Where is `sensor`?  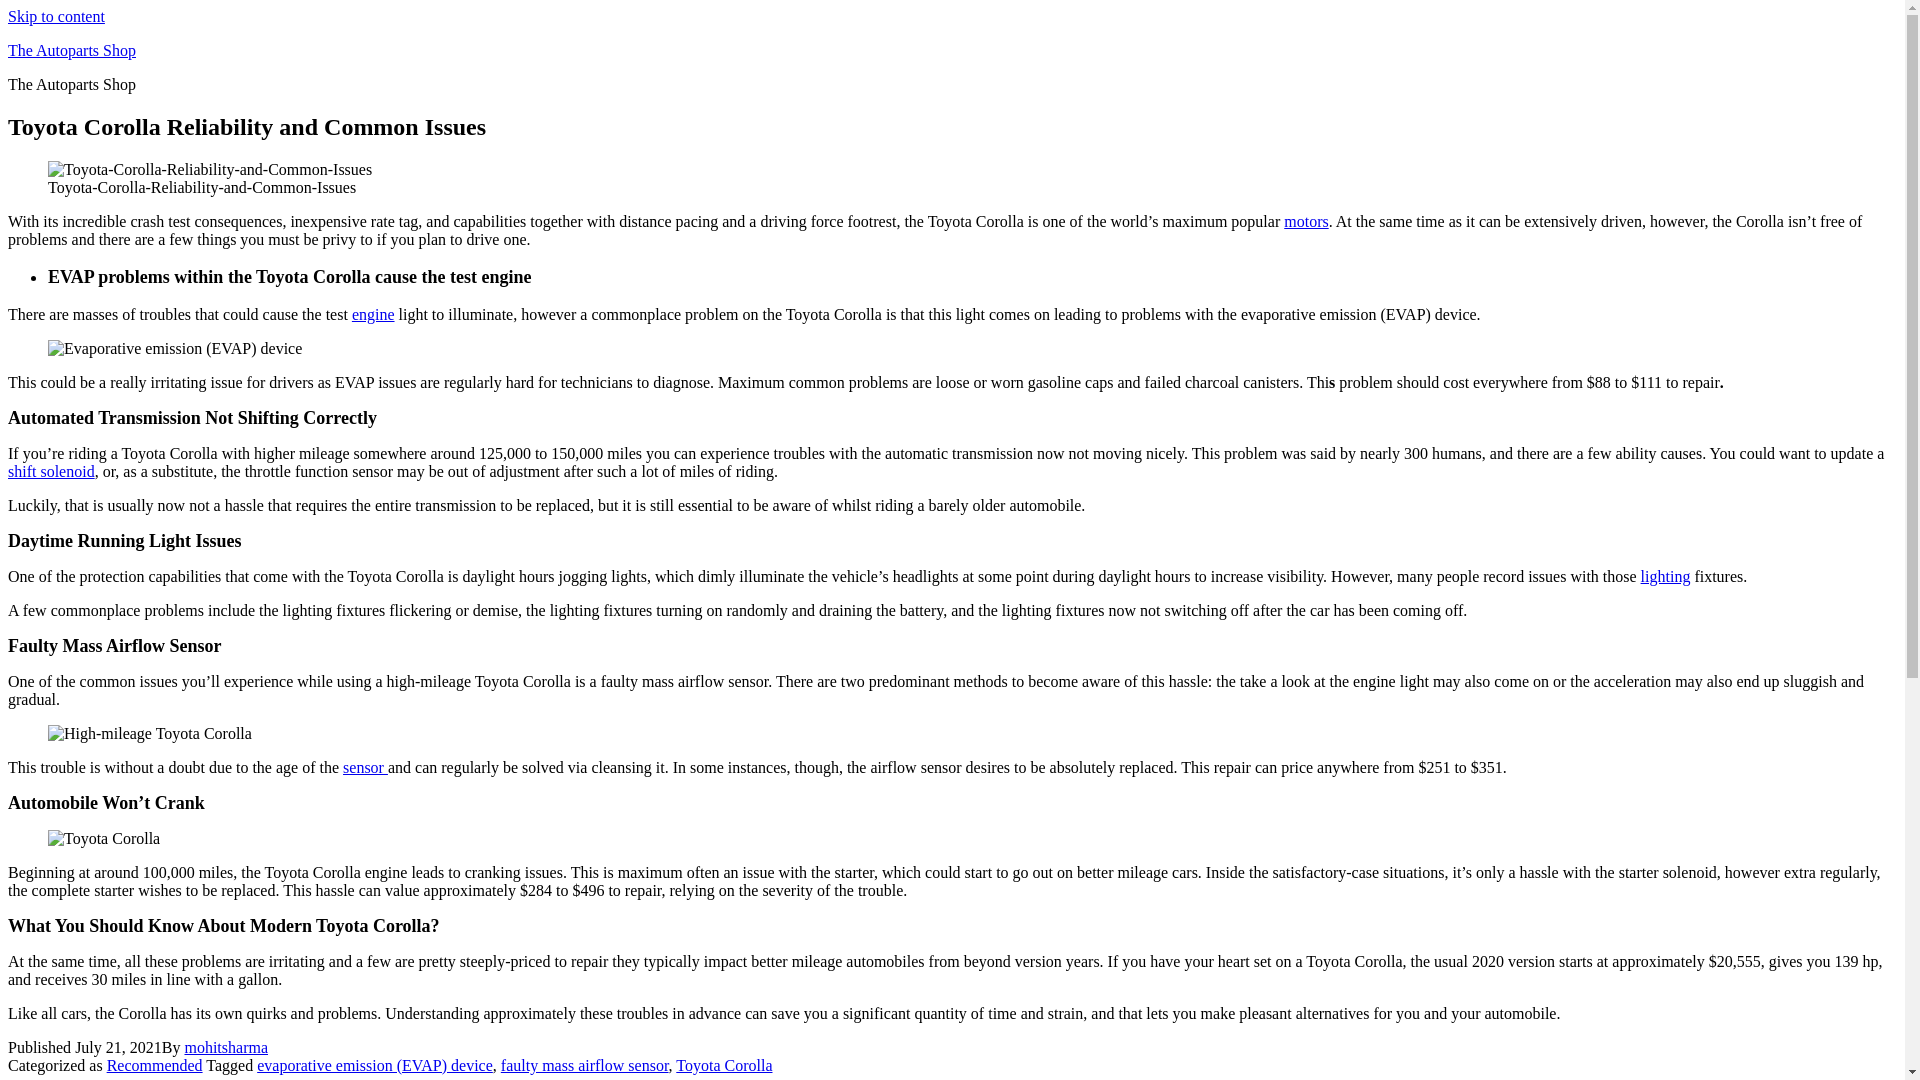
sensor is located at coordinates (365, 768).